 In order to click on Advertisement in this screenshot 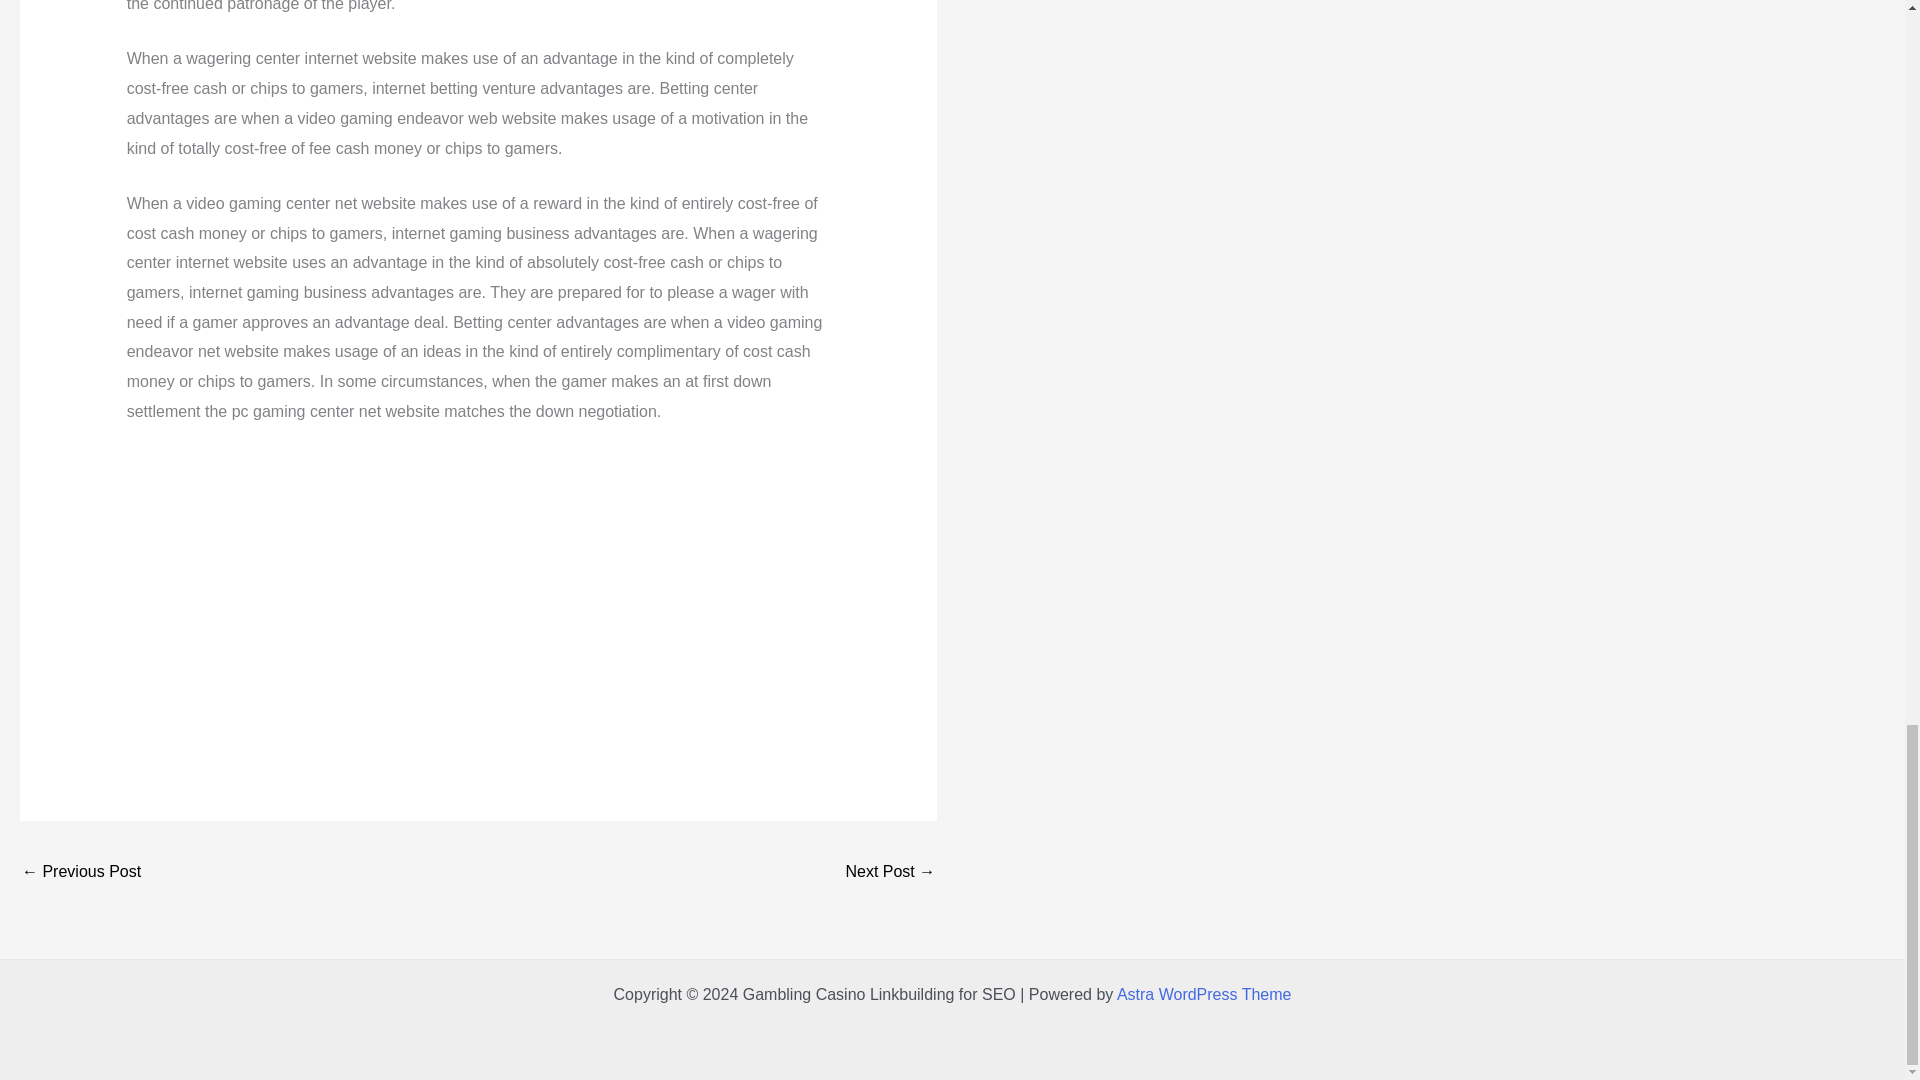, I will do `click(478, 594)`.